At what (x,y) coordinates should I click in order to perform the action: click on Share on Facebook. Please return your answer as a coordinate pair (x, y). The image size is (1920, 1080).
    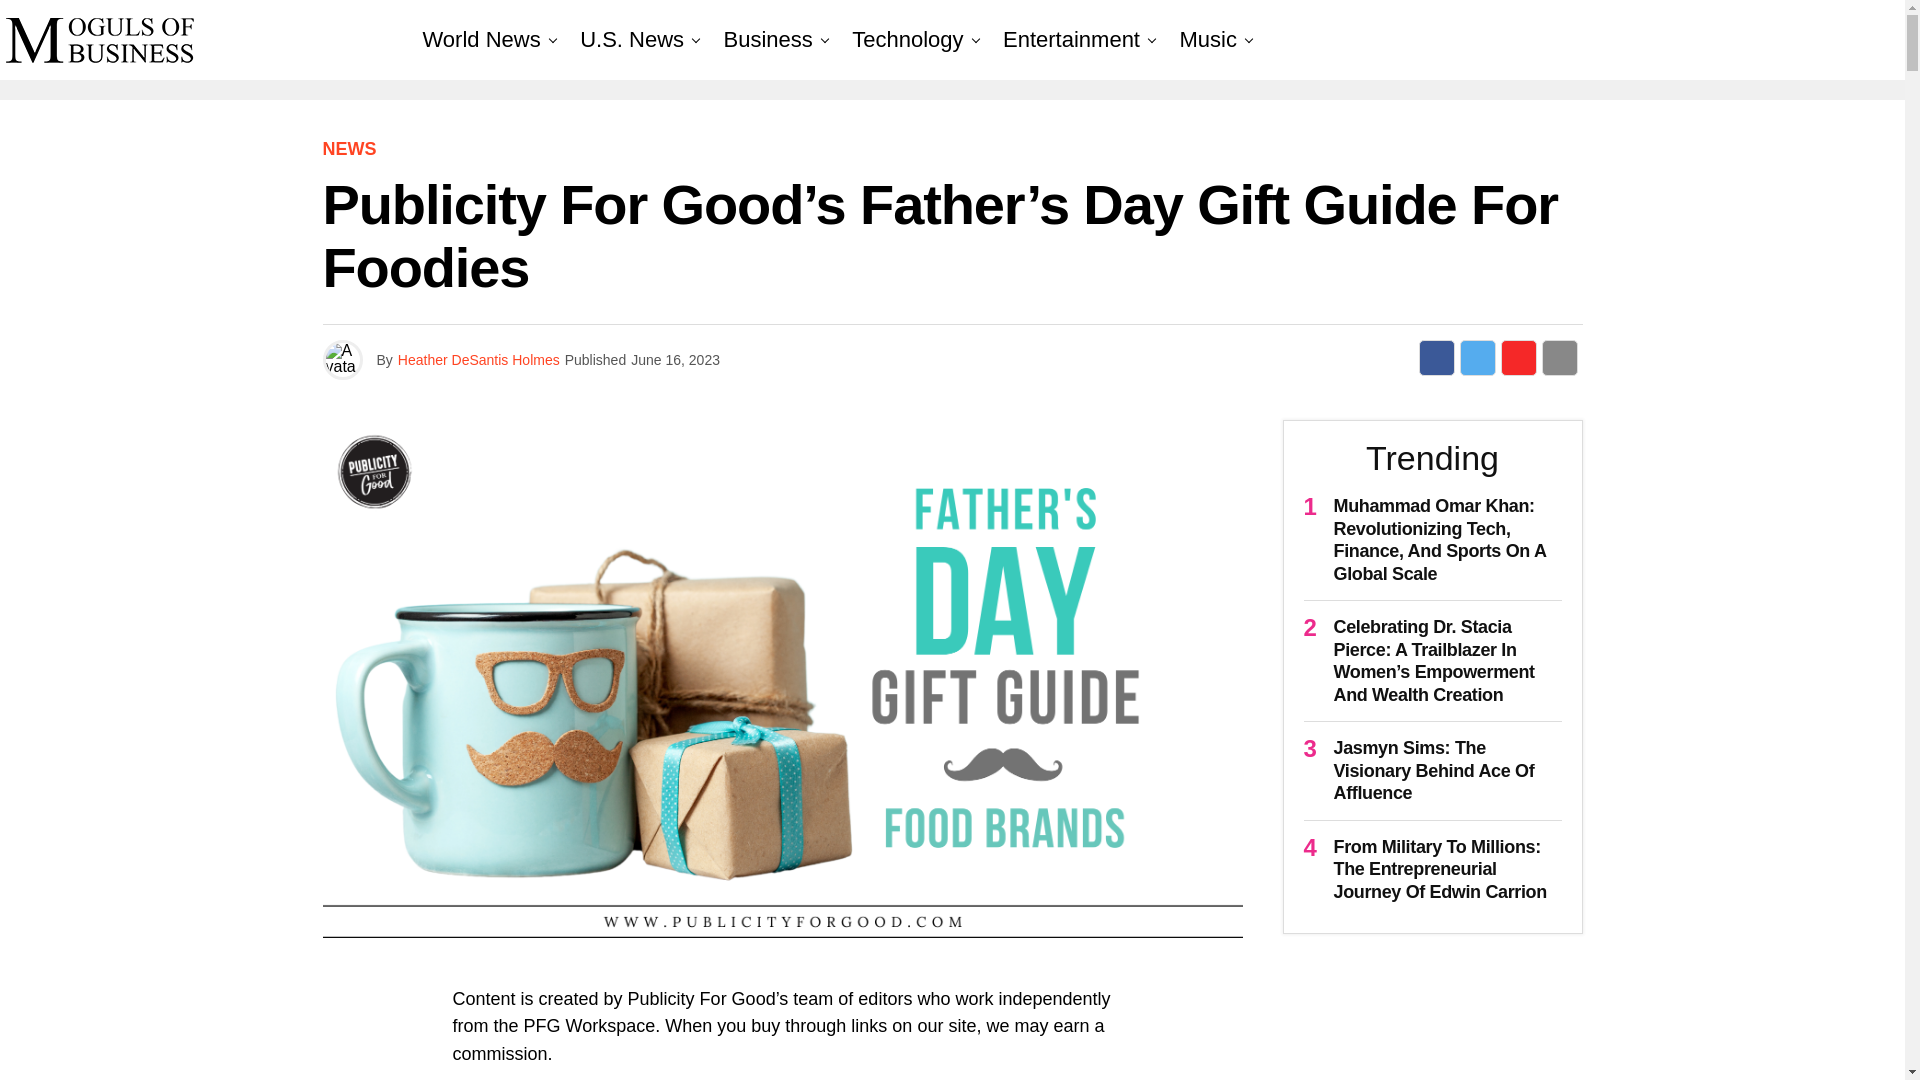
    Looking at the image, I should click on (1436, 358).